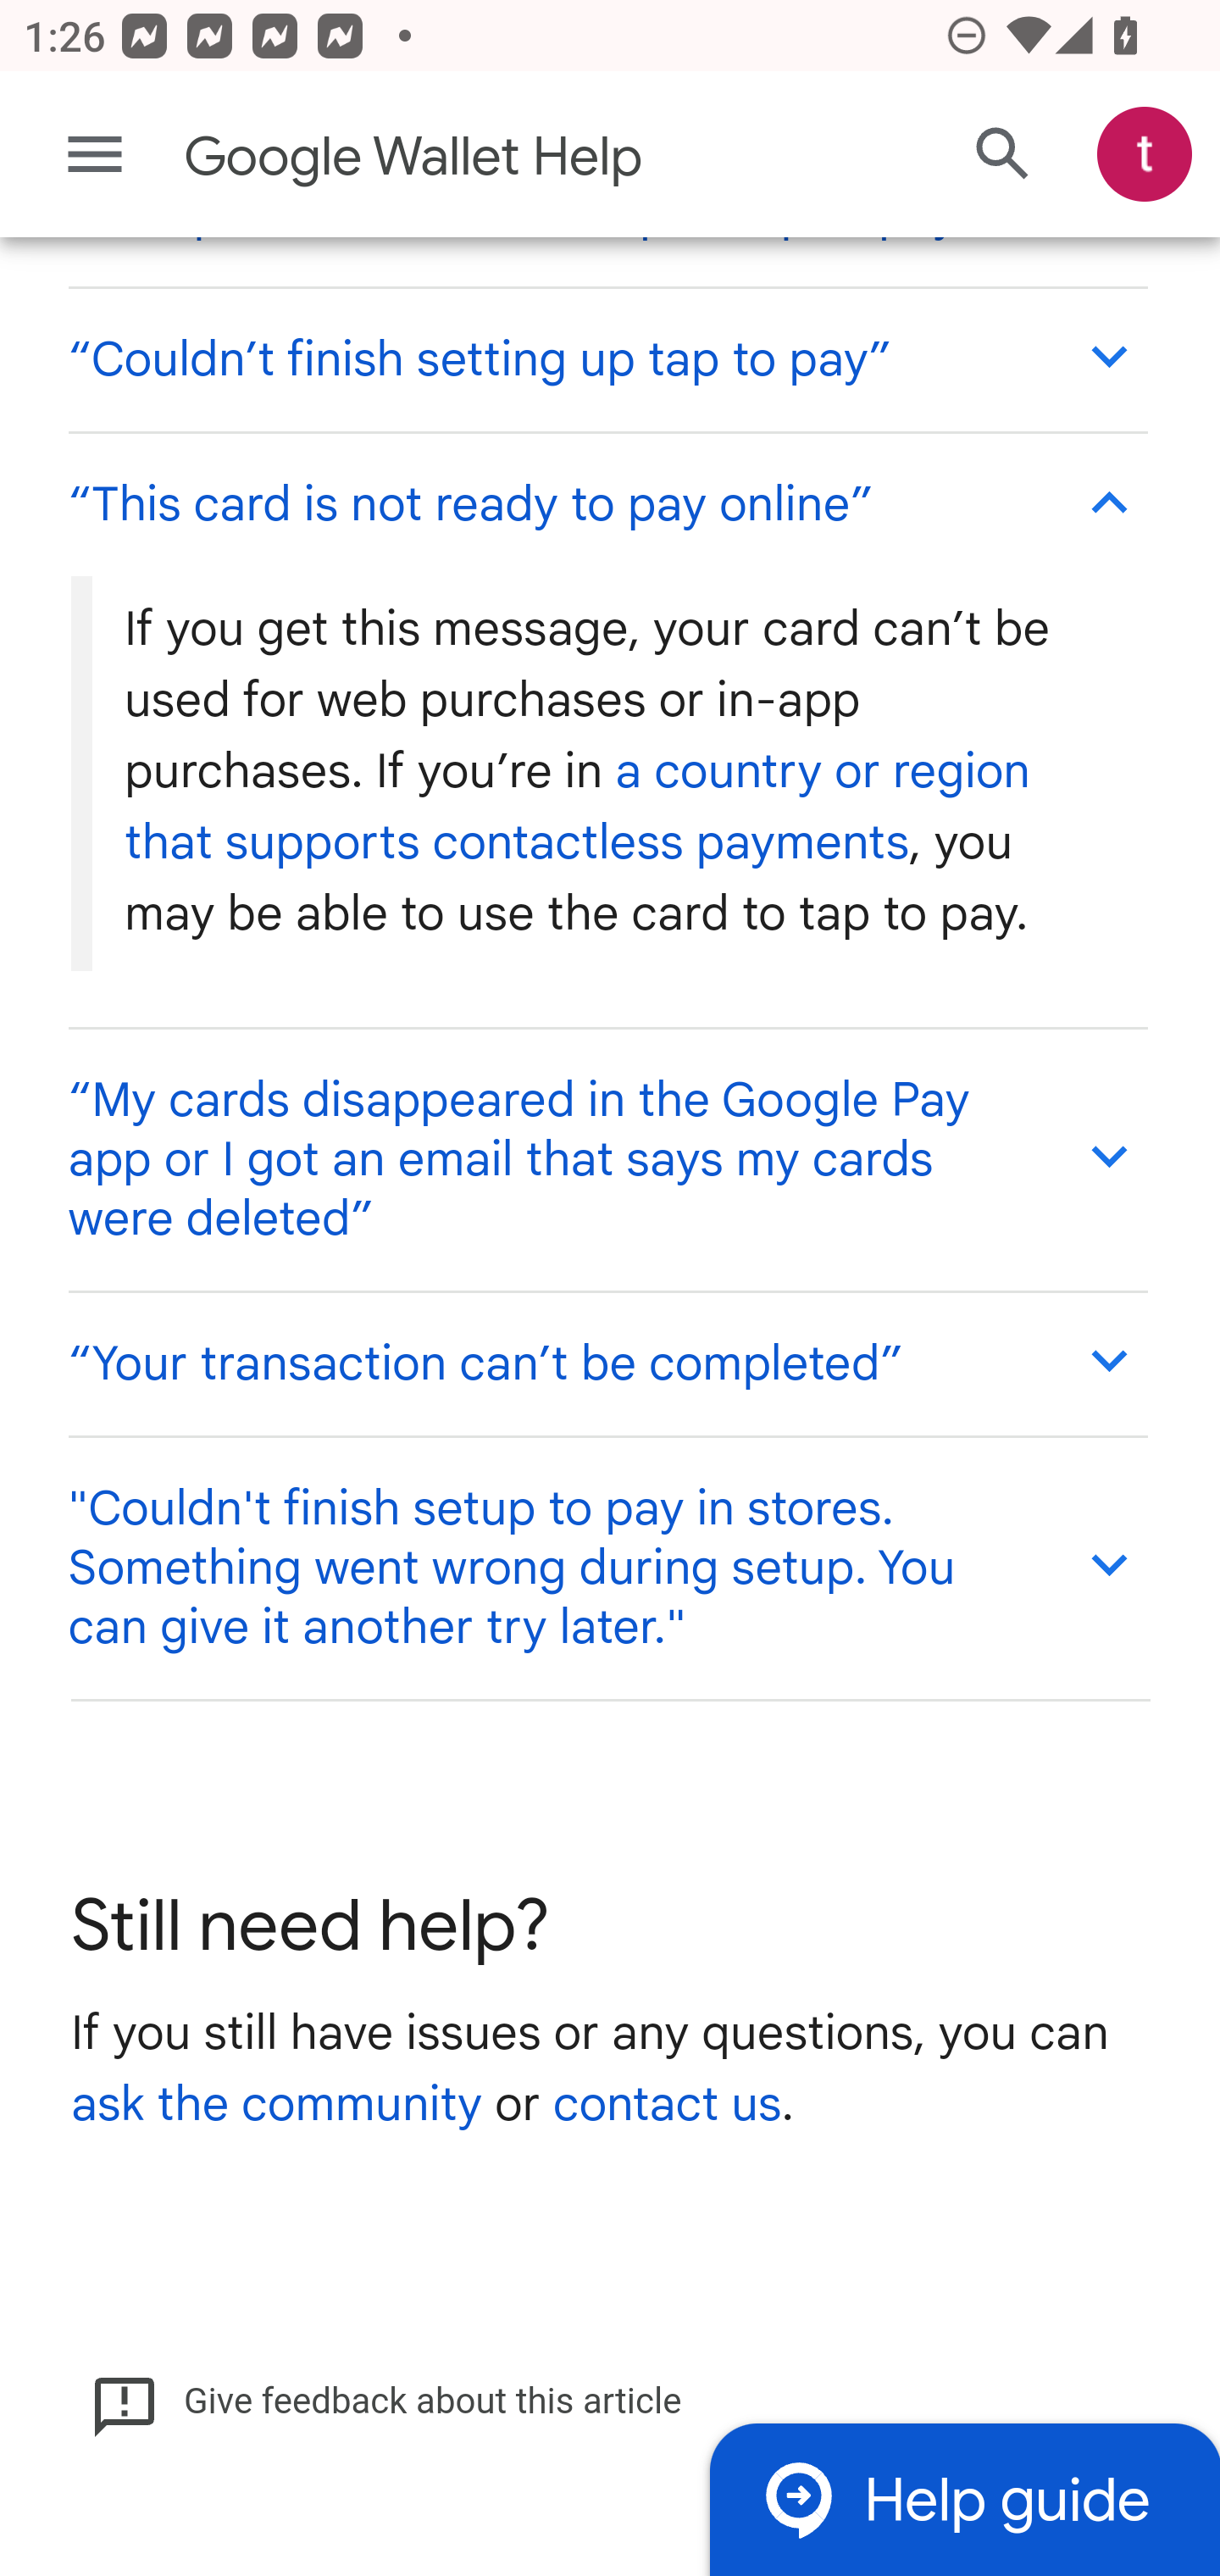 The image size is (1220, 2576). Describe the element at coordinates (607, 503) in the screenshot. I see `“This card is not ready to pay online”` at that location.